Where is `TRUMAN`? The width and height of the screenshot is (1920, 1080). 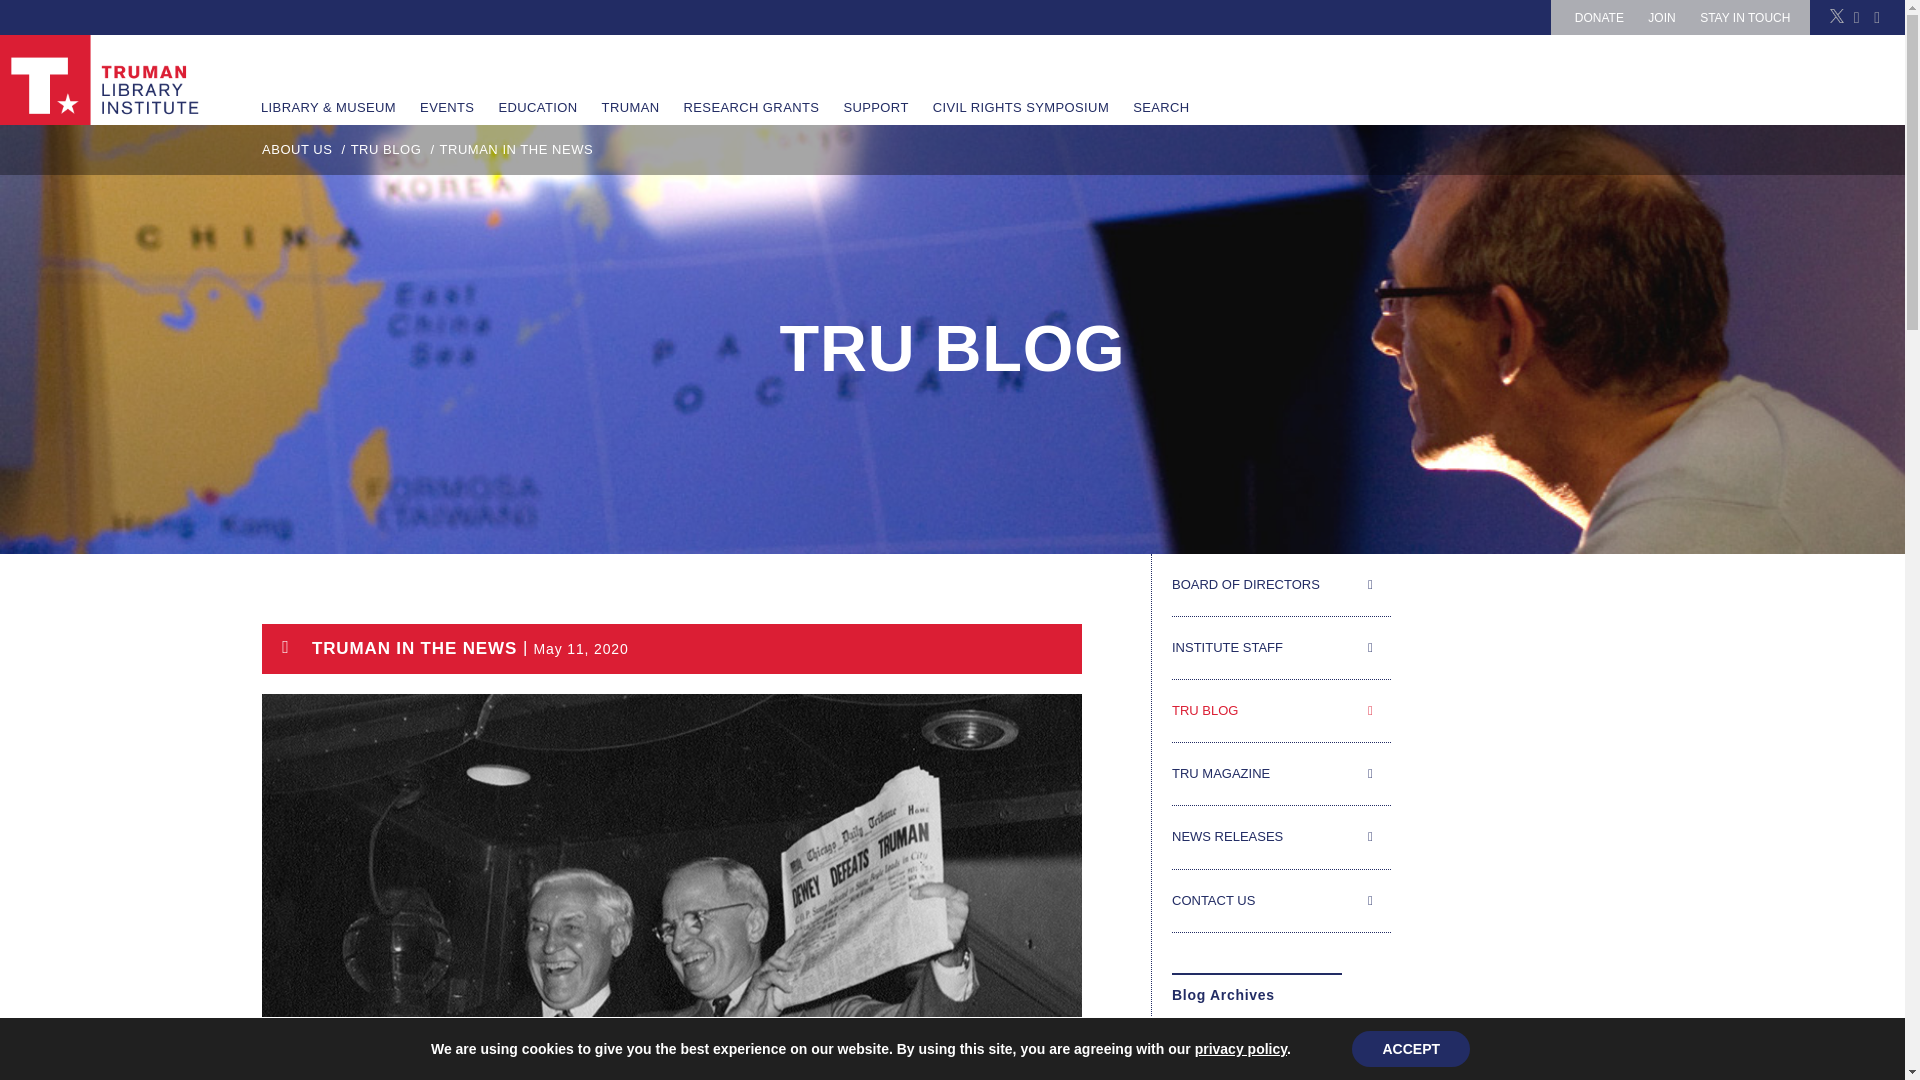 TRUMAN is located at coordinates (630, 80).